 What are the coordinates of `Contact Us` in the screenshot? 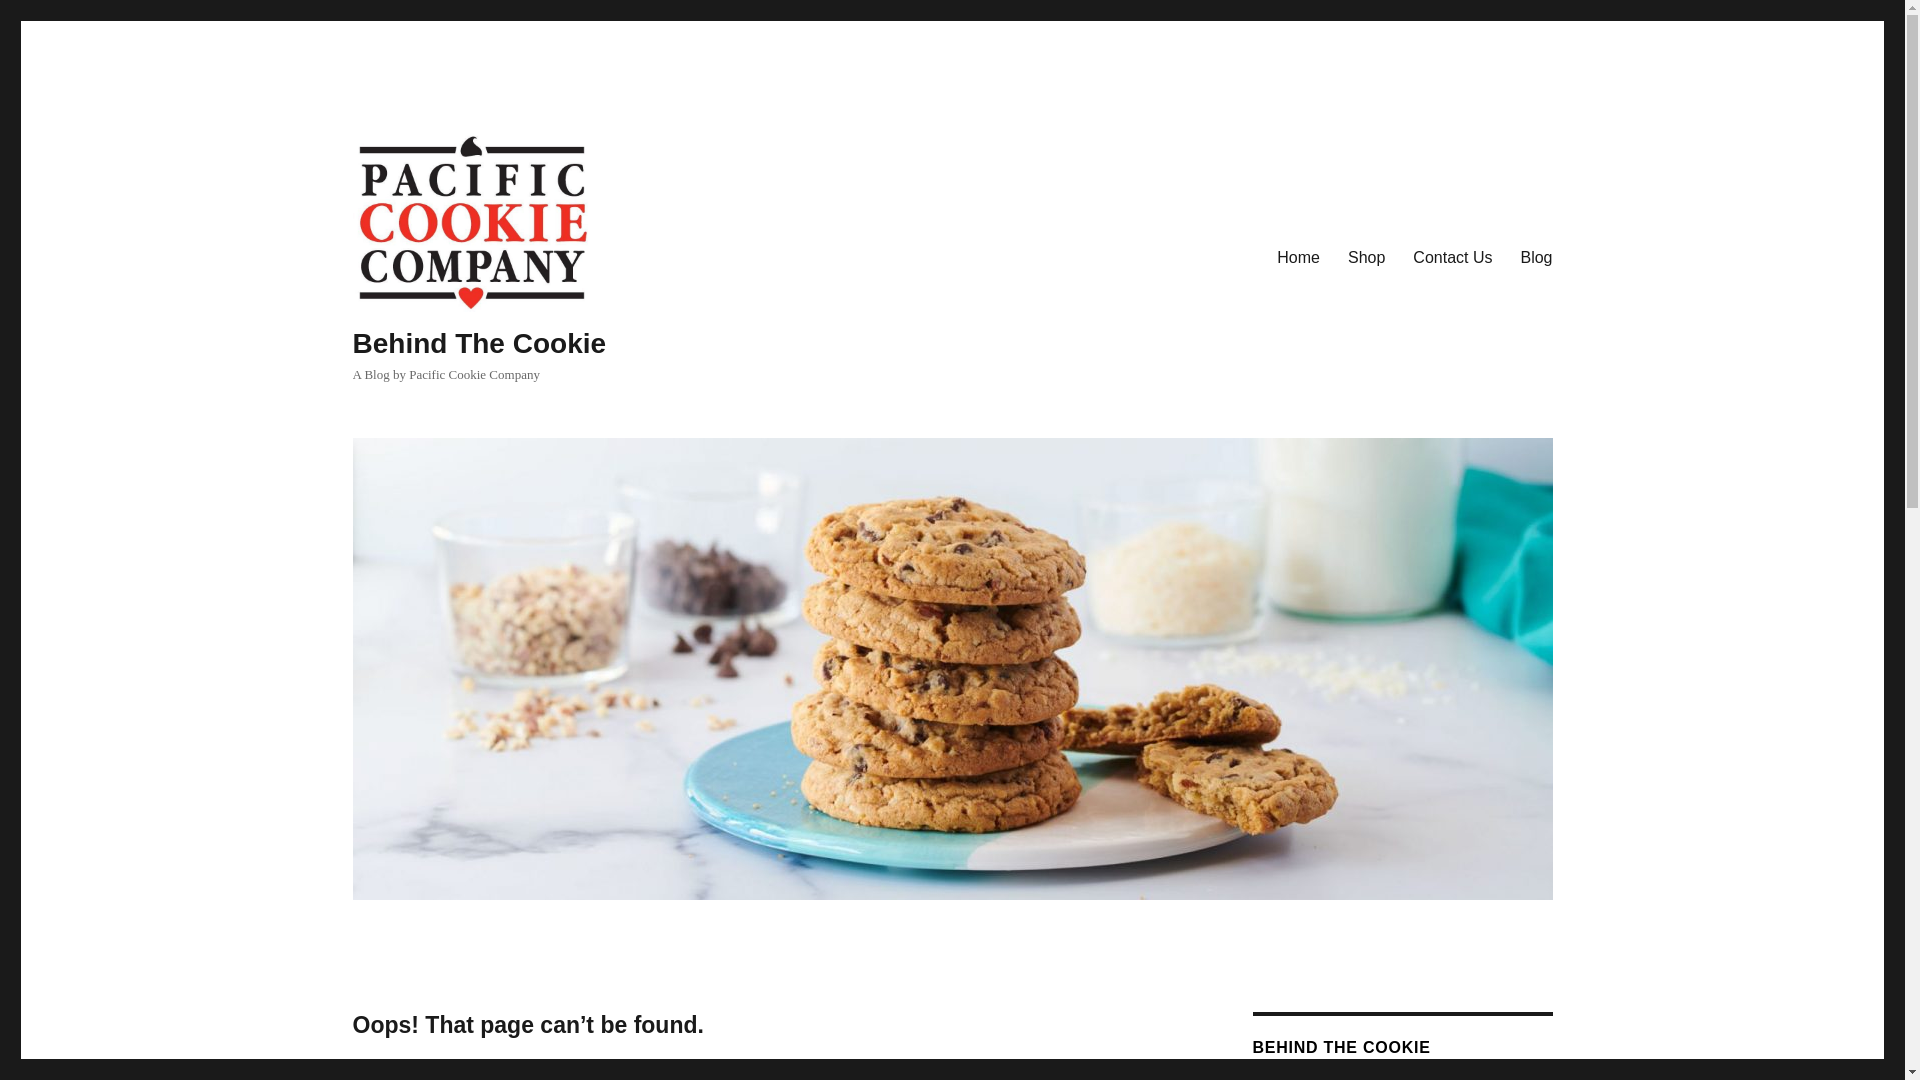 It's located at (1452, 256).